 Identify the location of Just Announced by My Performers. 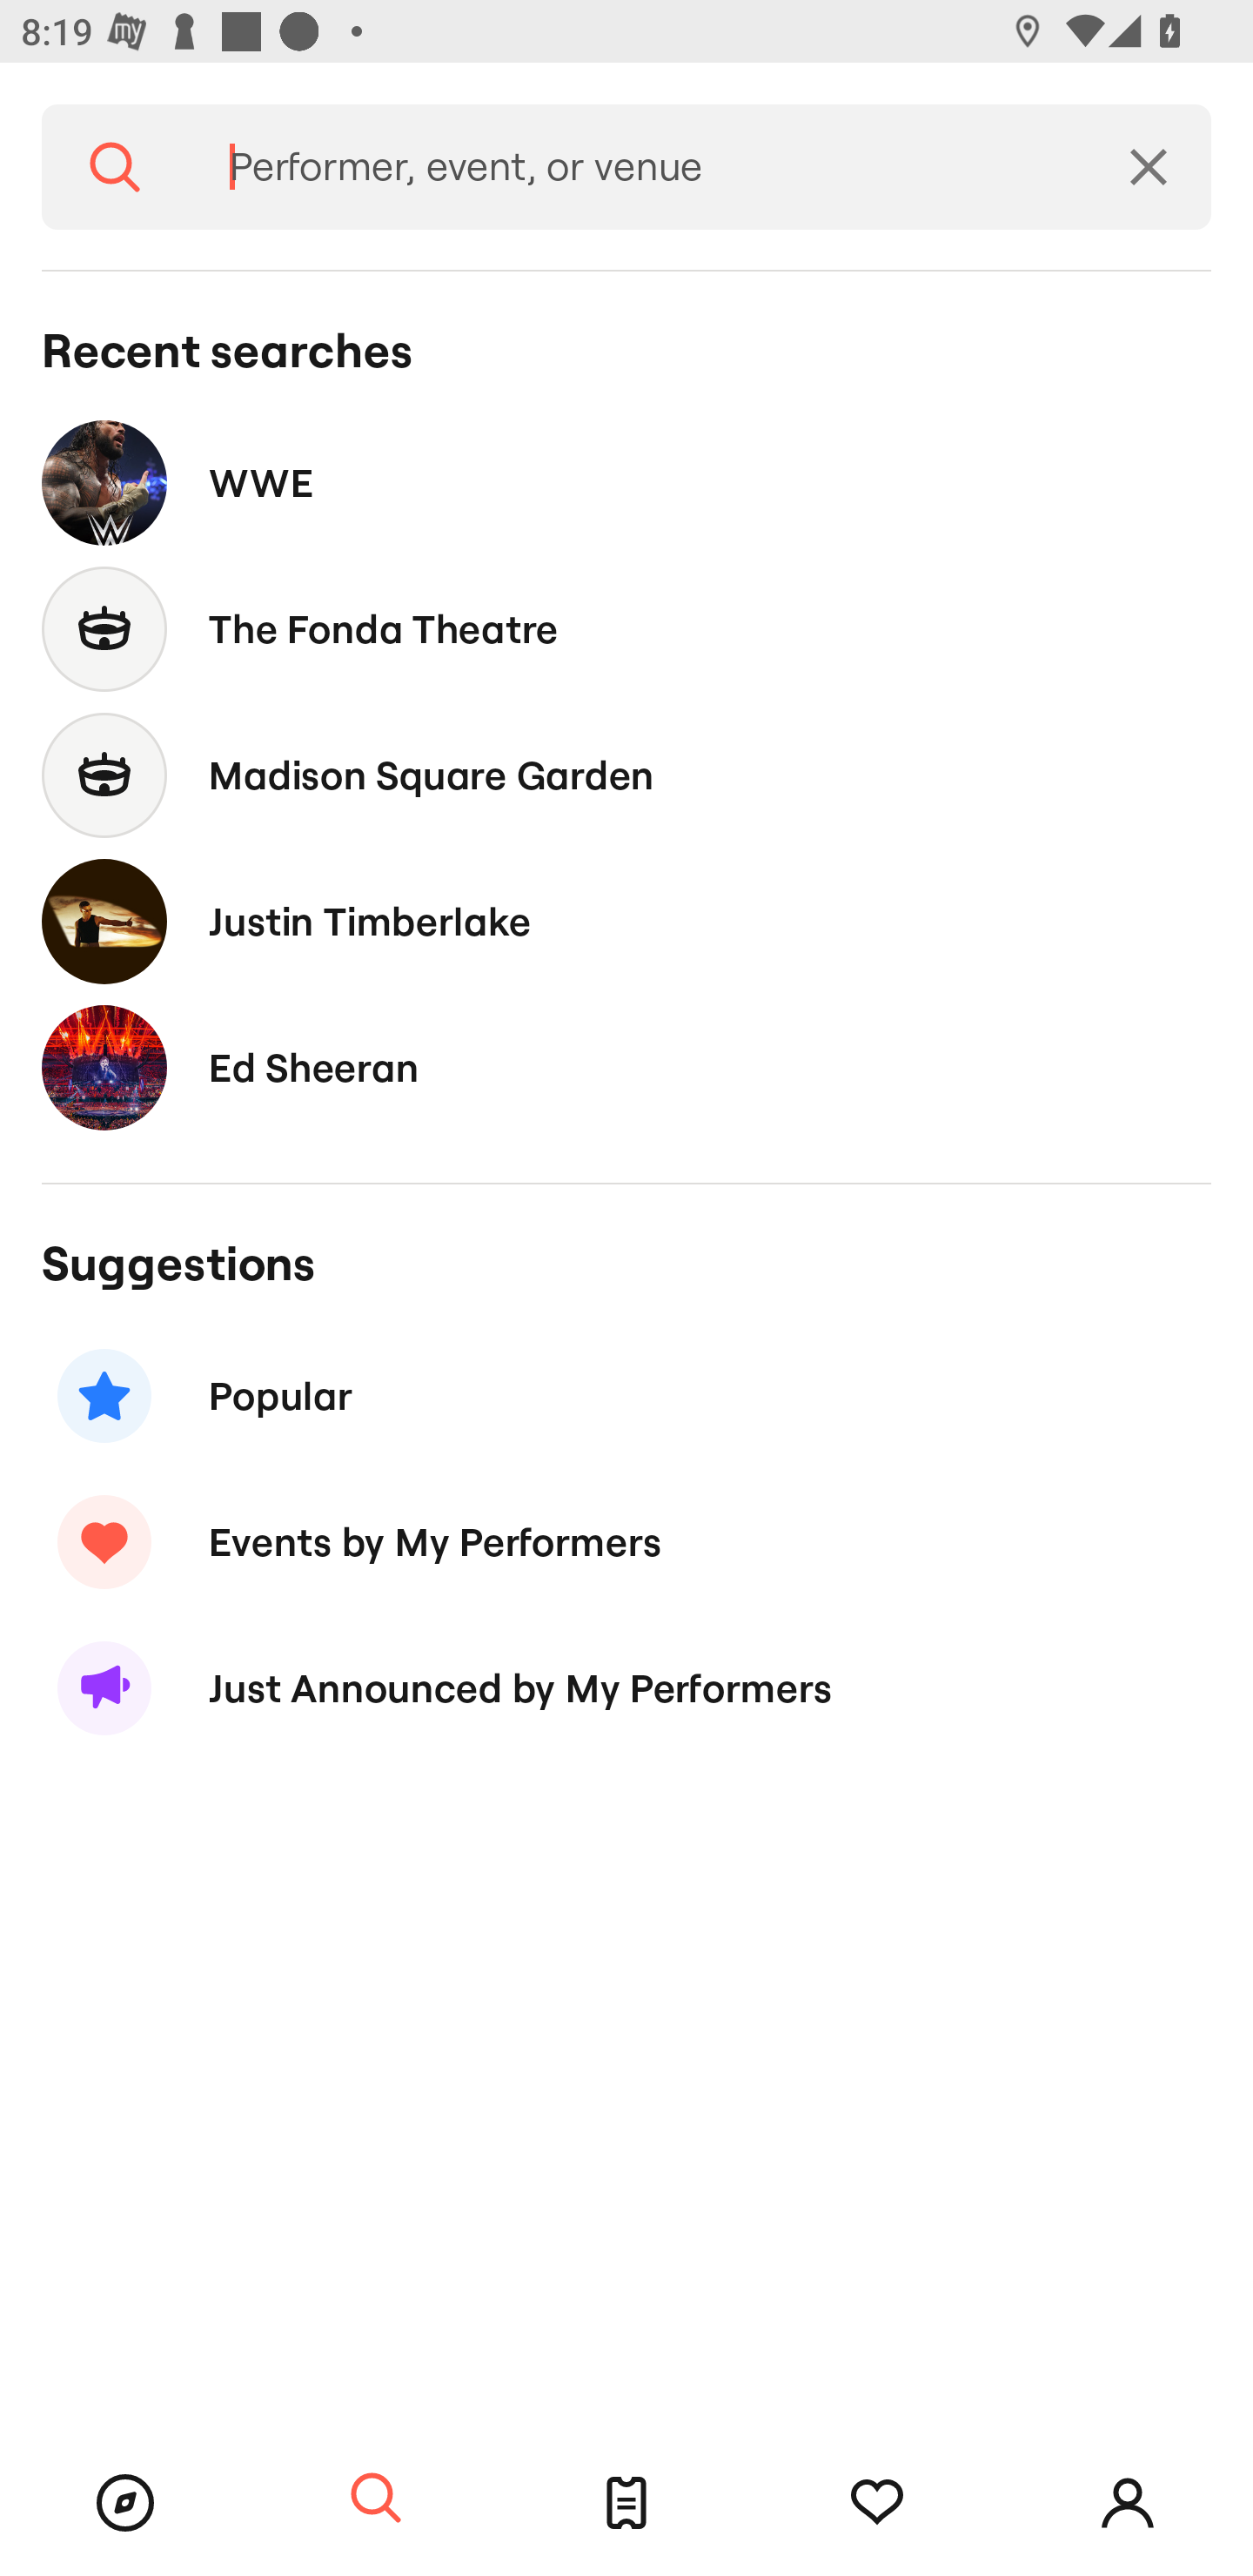
(626, 1688).